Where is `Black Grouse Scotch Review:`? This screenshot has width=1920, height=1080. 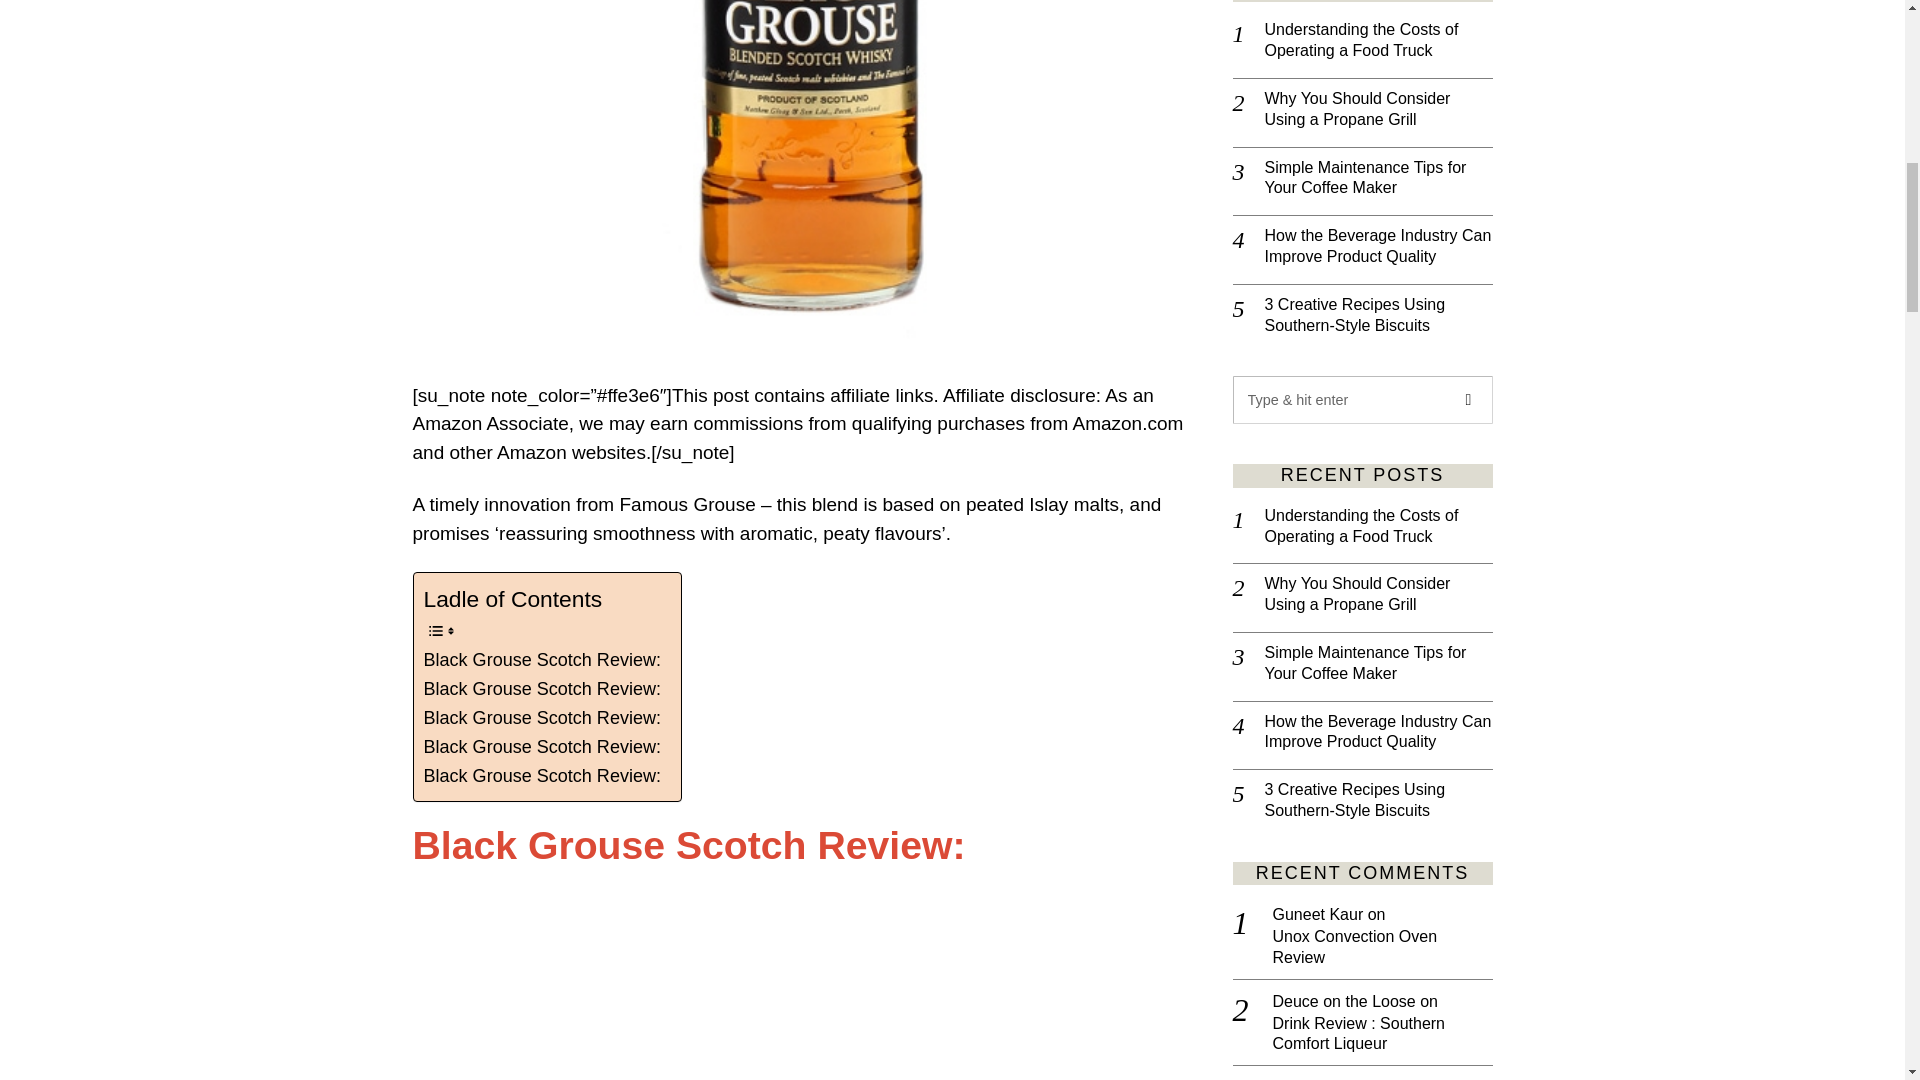 Black Grouse Scotch Review: is located at coordinates (543, 776).